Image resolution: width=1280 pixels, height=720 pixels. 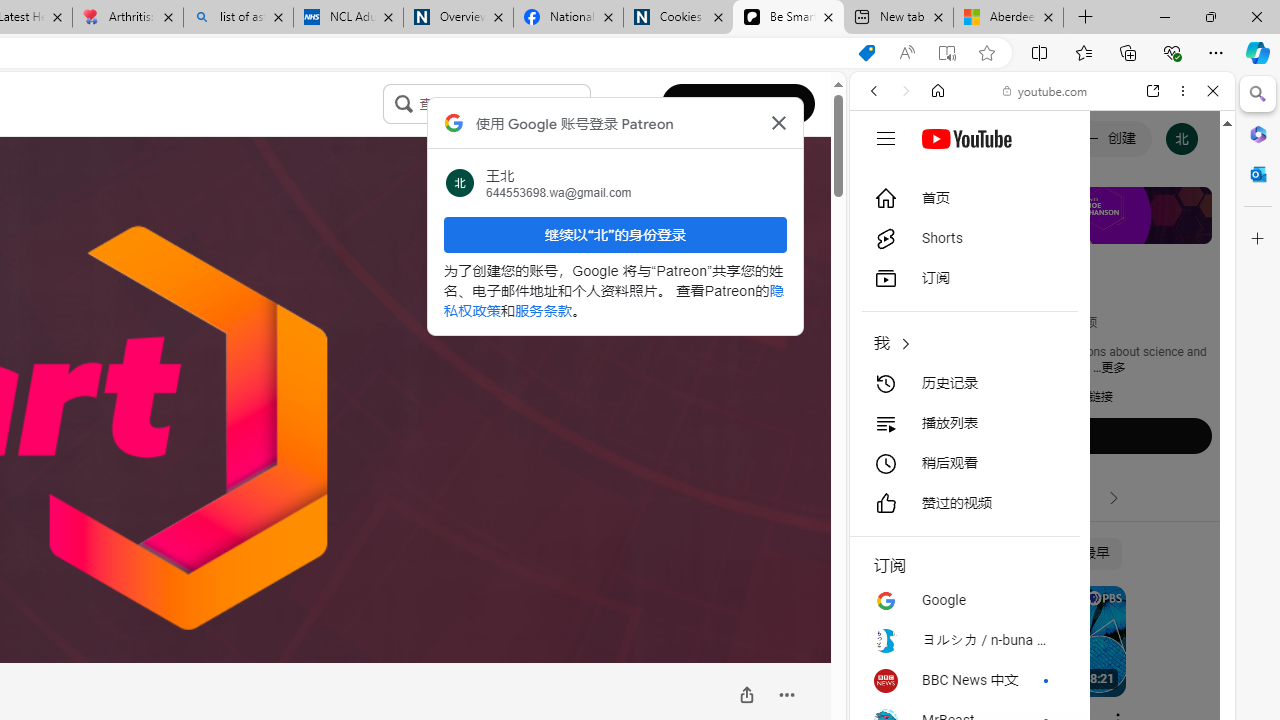 What do you see at coordinates (348, 18) in the screenshot?
I see `NCL Adult Asthma Inhaler Choice Guideline` at bounding box center [348, 18].